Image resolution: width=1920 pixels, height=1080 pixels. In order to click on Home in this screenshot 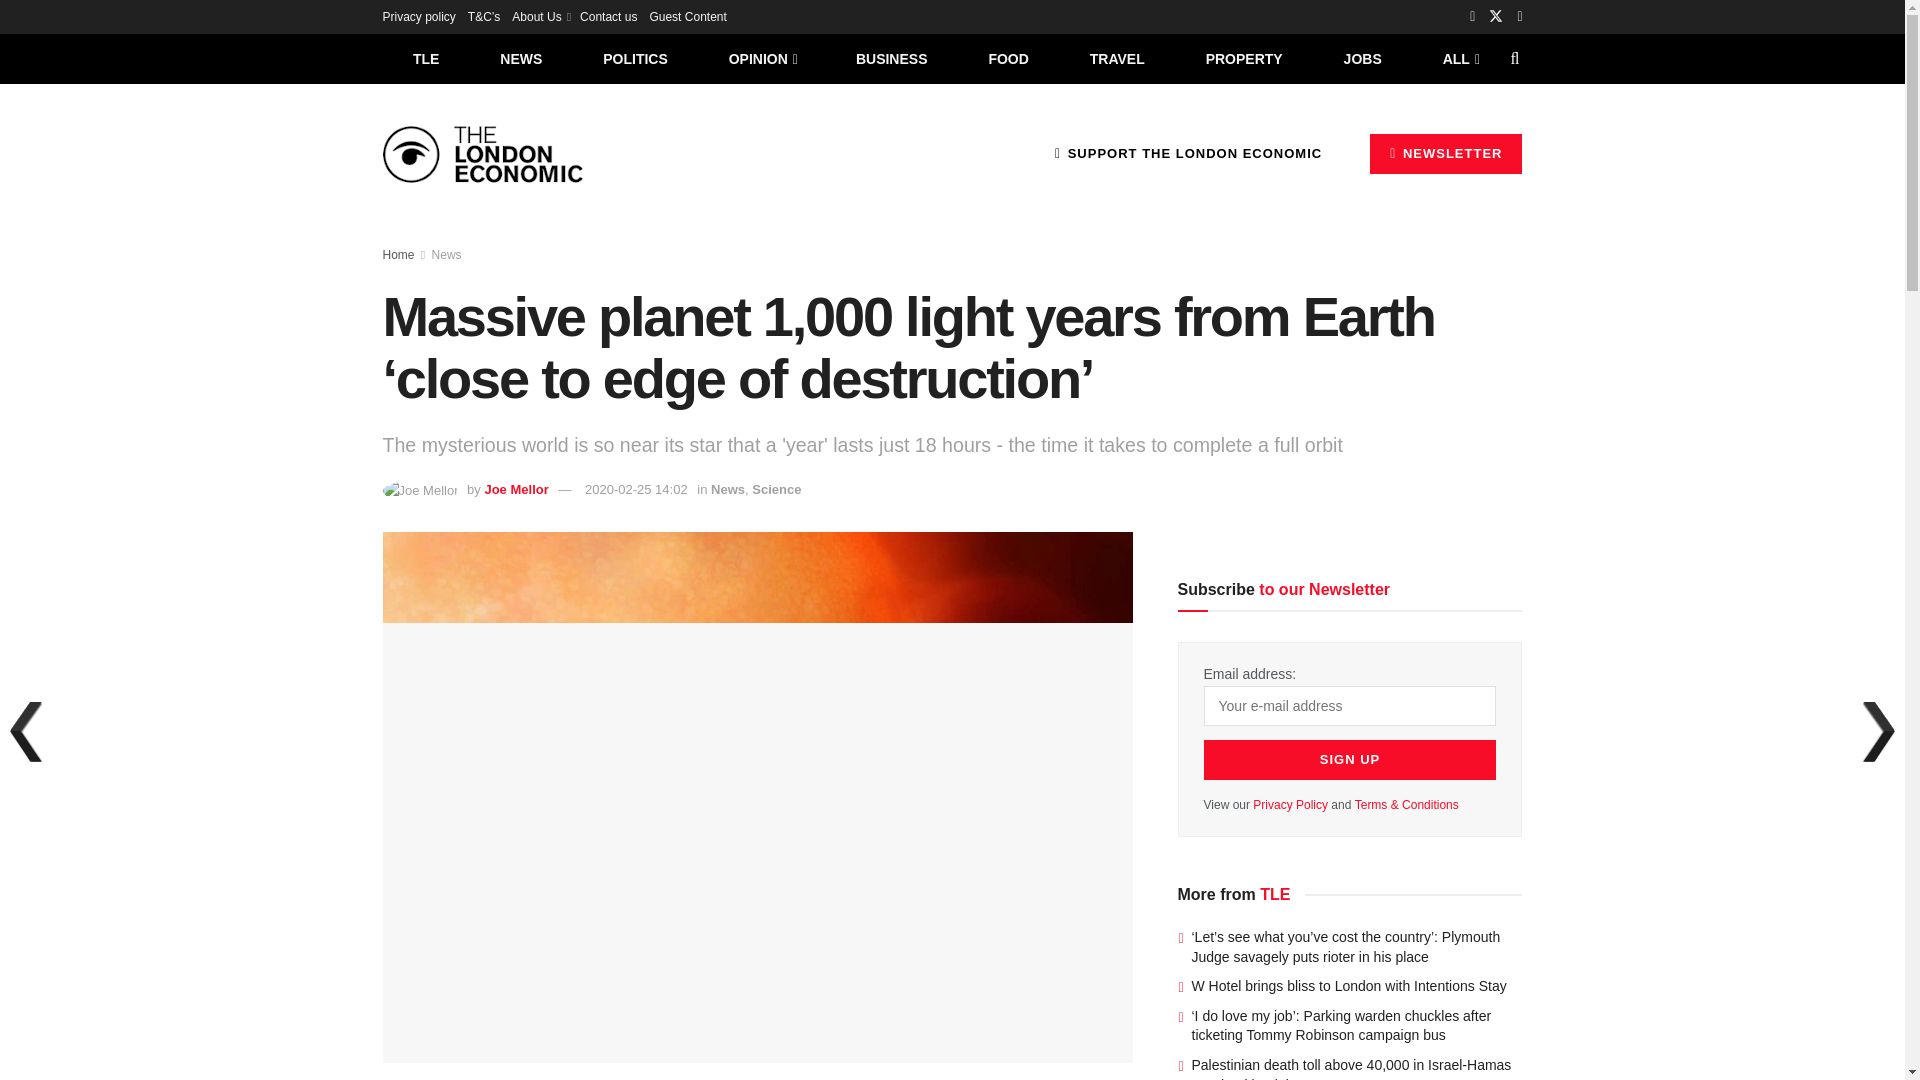, I will do `click(398, 255)`.